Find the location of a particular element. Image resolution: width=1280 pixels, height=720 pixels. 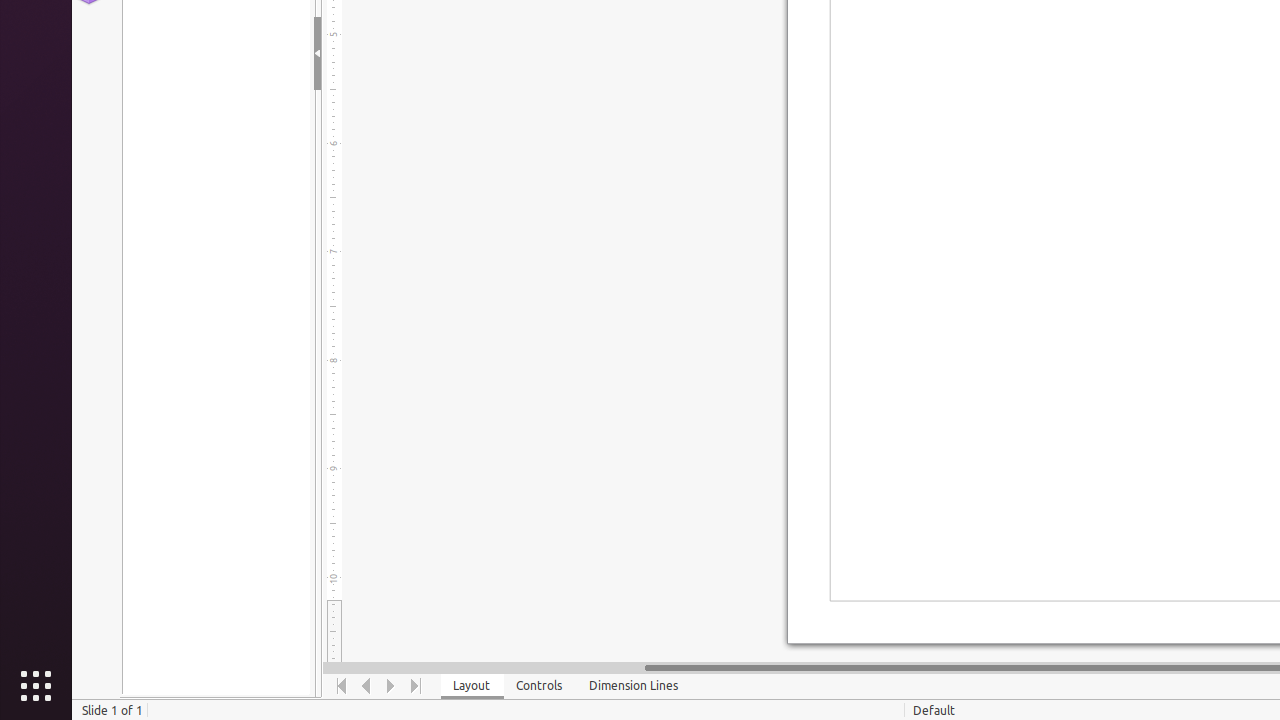

Move To Home is located at coordinates (342, 686).